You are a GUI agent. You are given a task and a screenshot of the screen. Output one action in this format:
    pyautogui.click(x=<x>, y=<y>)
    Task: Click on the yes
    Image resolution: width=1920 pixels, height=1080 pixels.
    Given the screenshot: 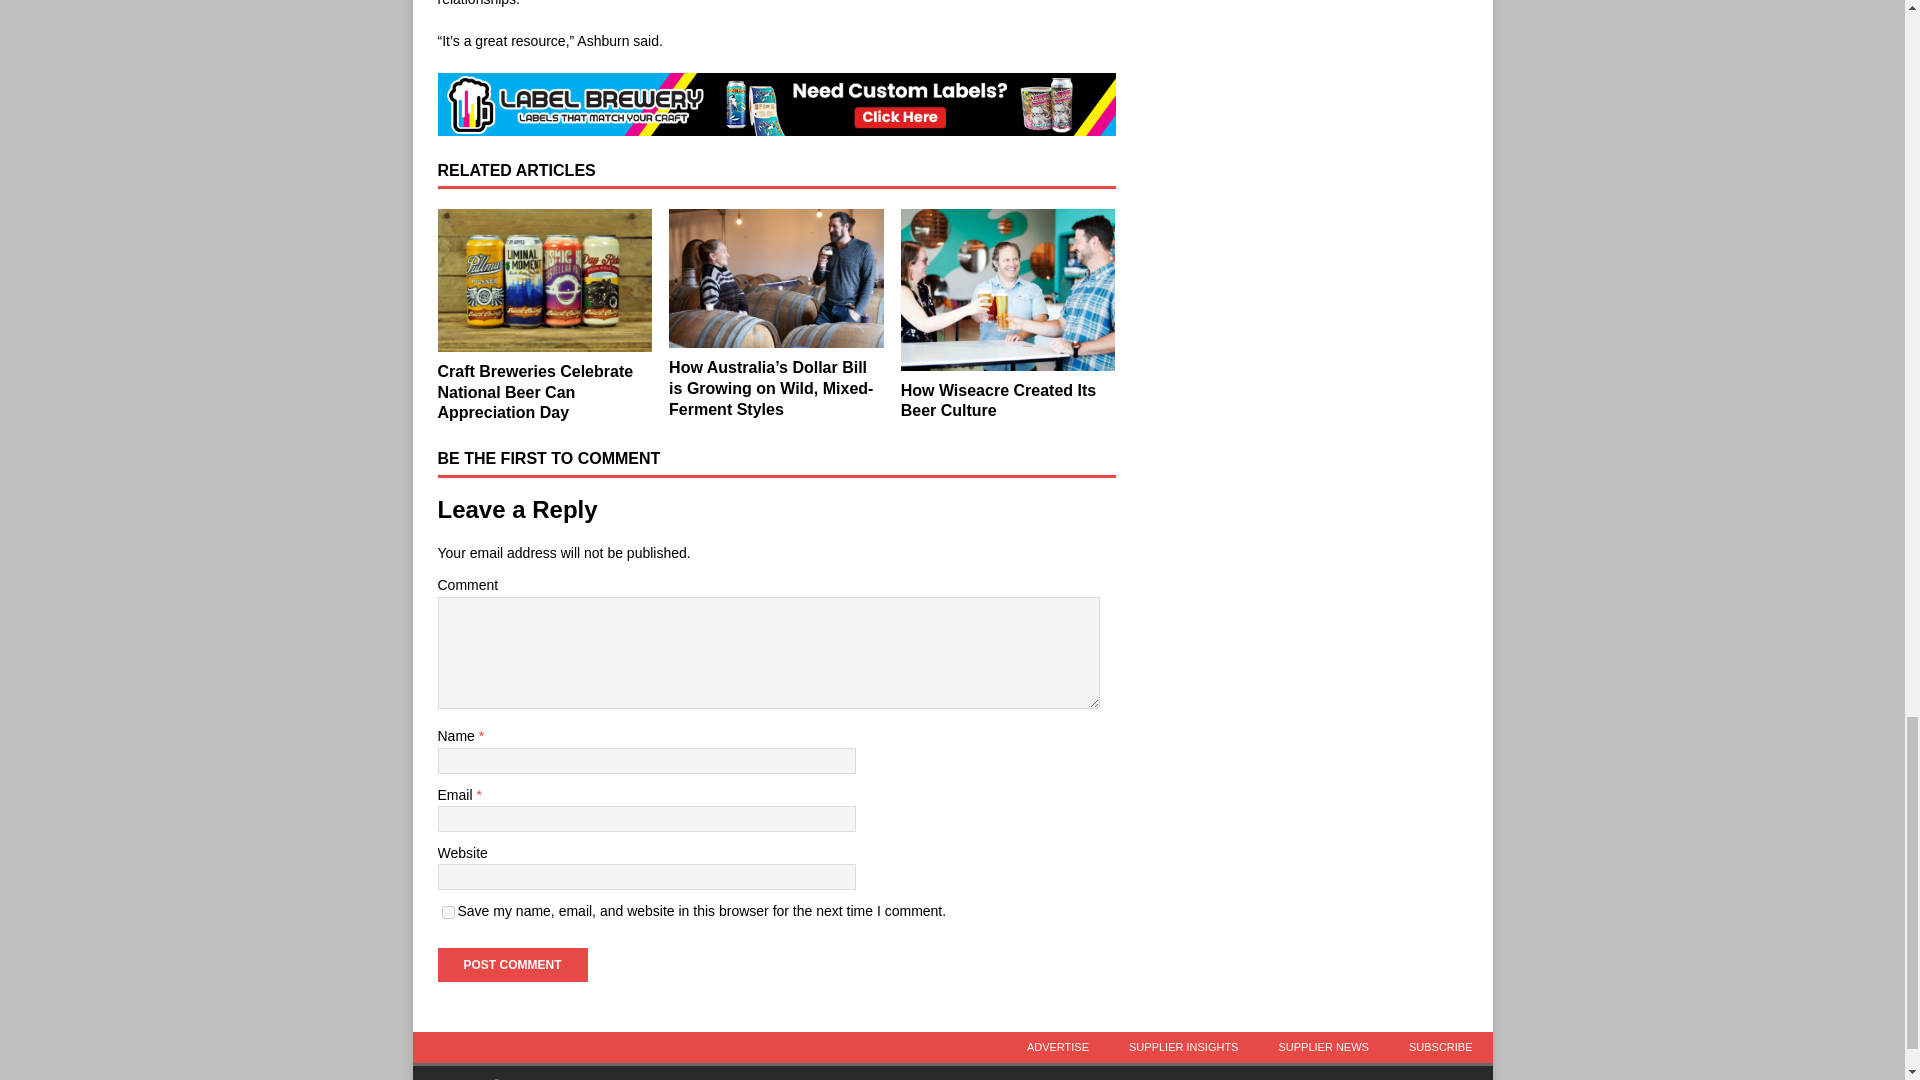 What is the action you would take?
    pyautogui.click(x=448, y=912)
    